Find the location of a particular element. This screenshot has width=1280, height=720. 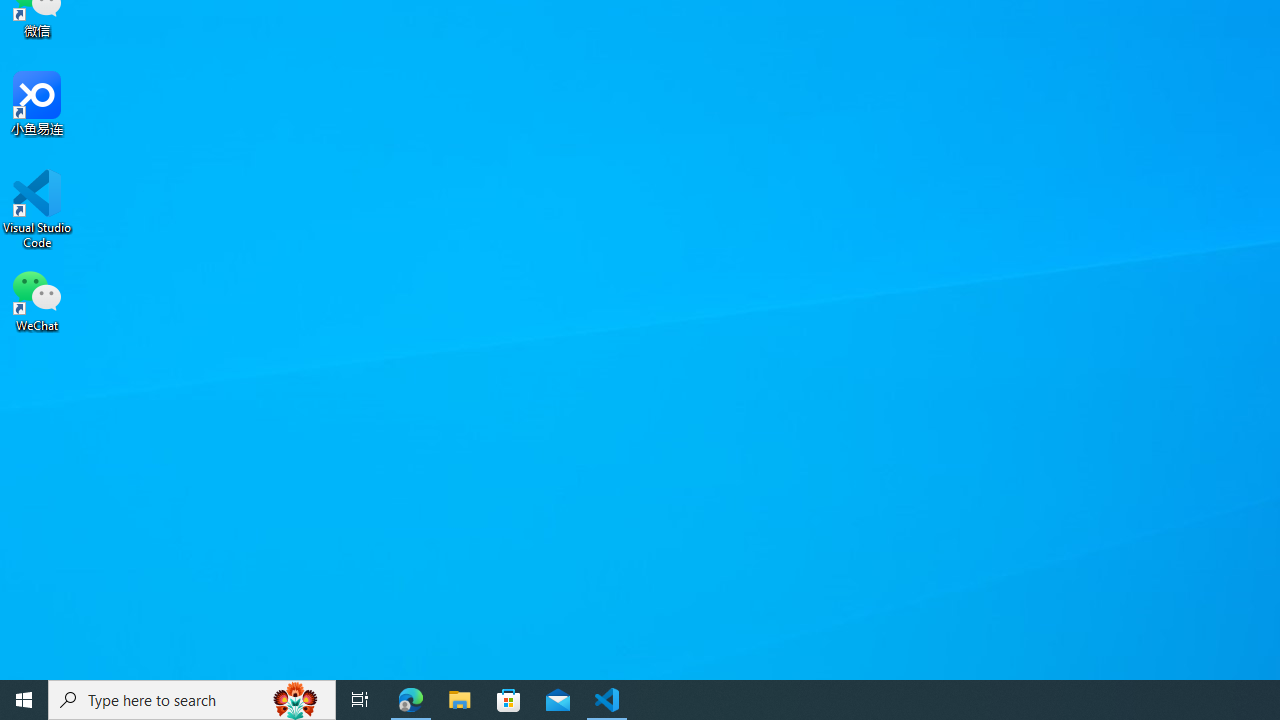

WeChat is located at coordinates (37, 299).